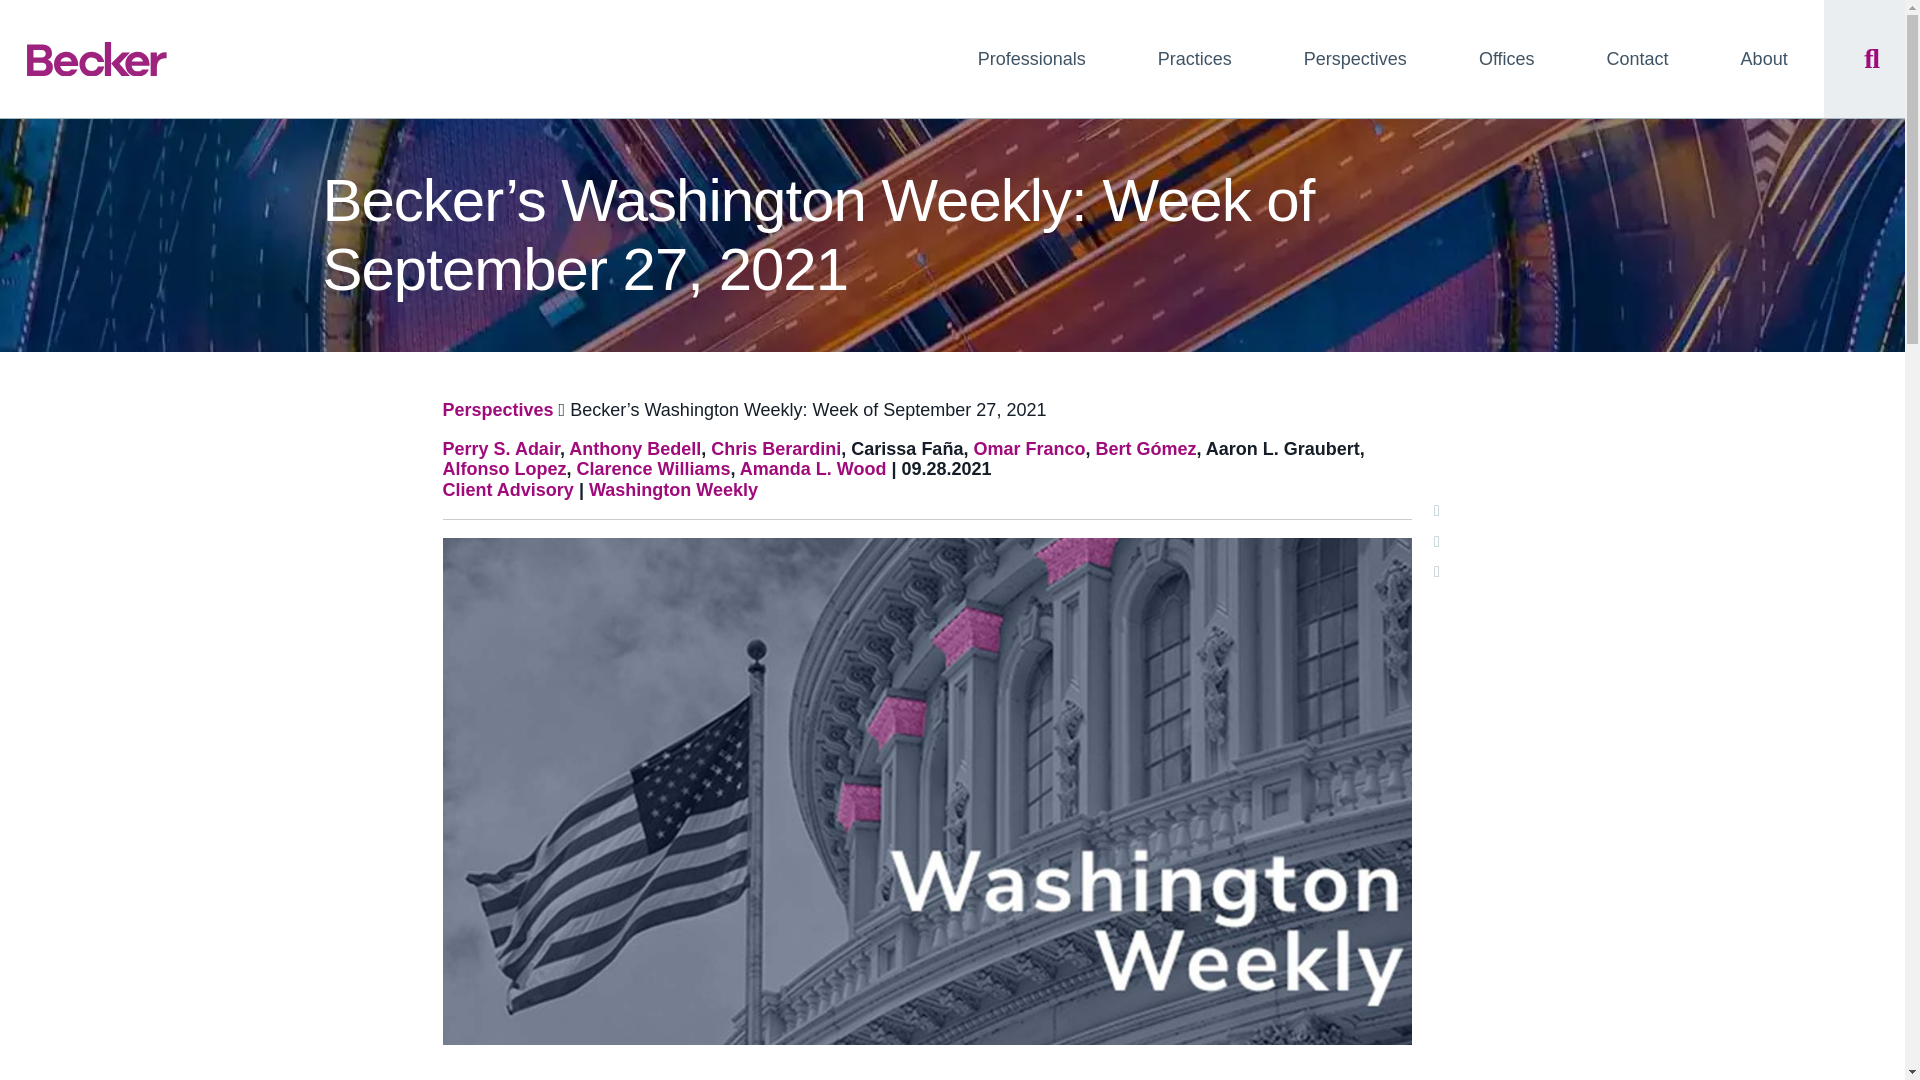 The image size is (1920, 1080). What do you see at coordinates (1355, 58) in the screenshot?
I see `Perspectives` at bounding box center [1355, 58].